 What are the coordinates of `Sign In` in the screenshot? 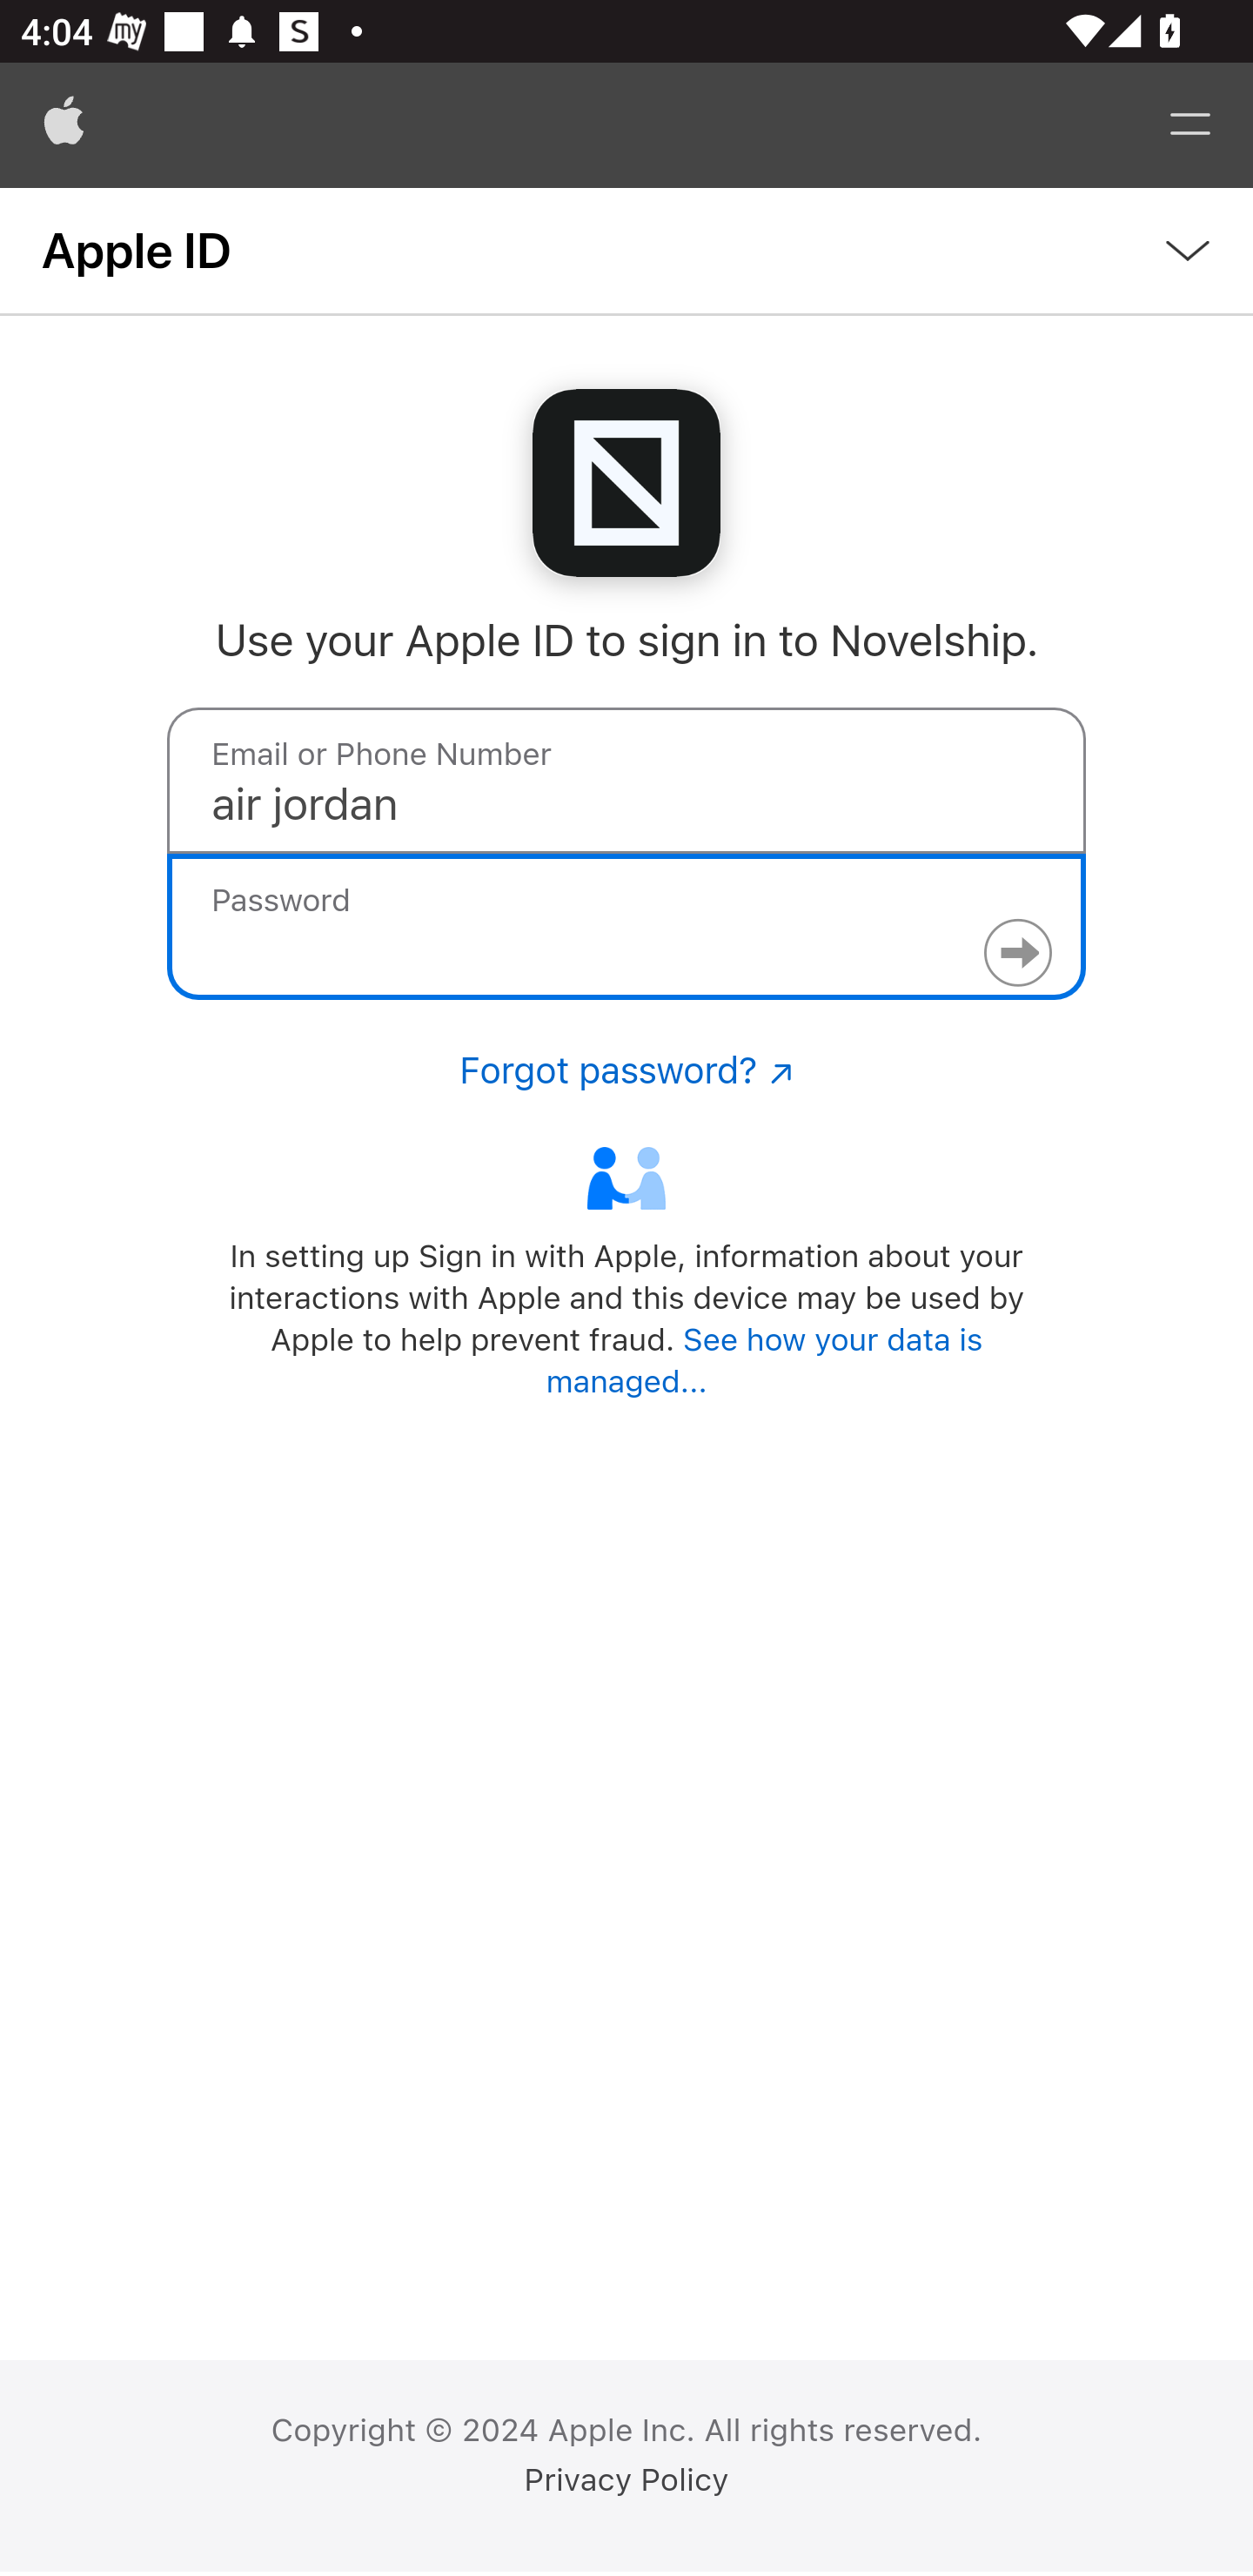 It's located at (1016, 952).